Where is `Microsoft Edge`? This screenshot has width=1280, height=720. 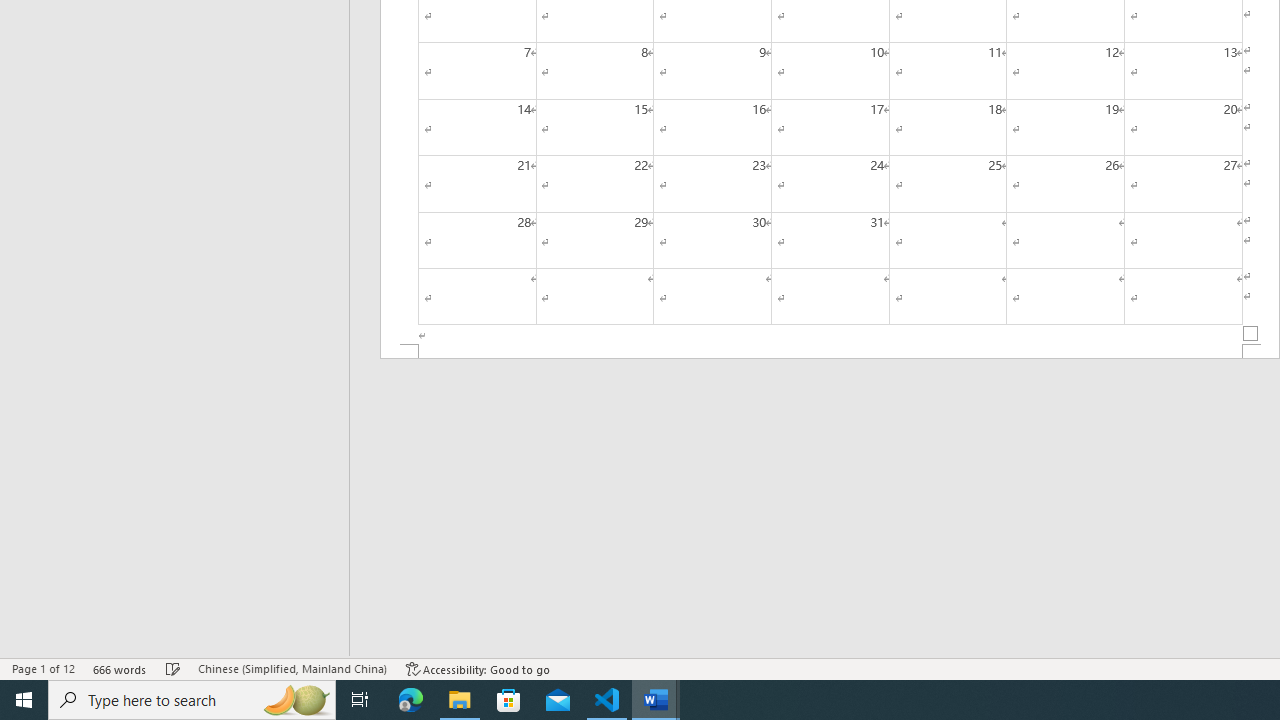
Microsoft Edge is located at coordinates (411, 700).